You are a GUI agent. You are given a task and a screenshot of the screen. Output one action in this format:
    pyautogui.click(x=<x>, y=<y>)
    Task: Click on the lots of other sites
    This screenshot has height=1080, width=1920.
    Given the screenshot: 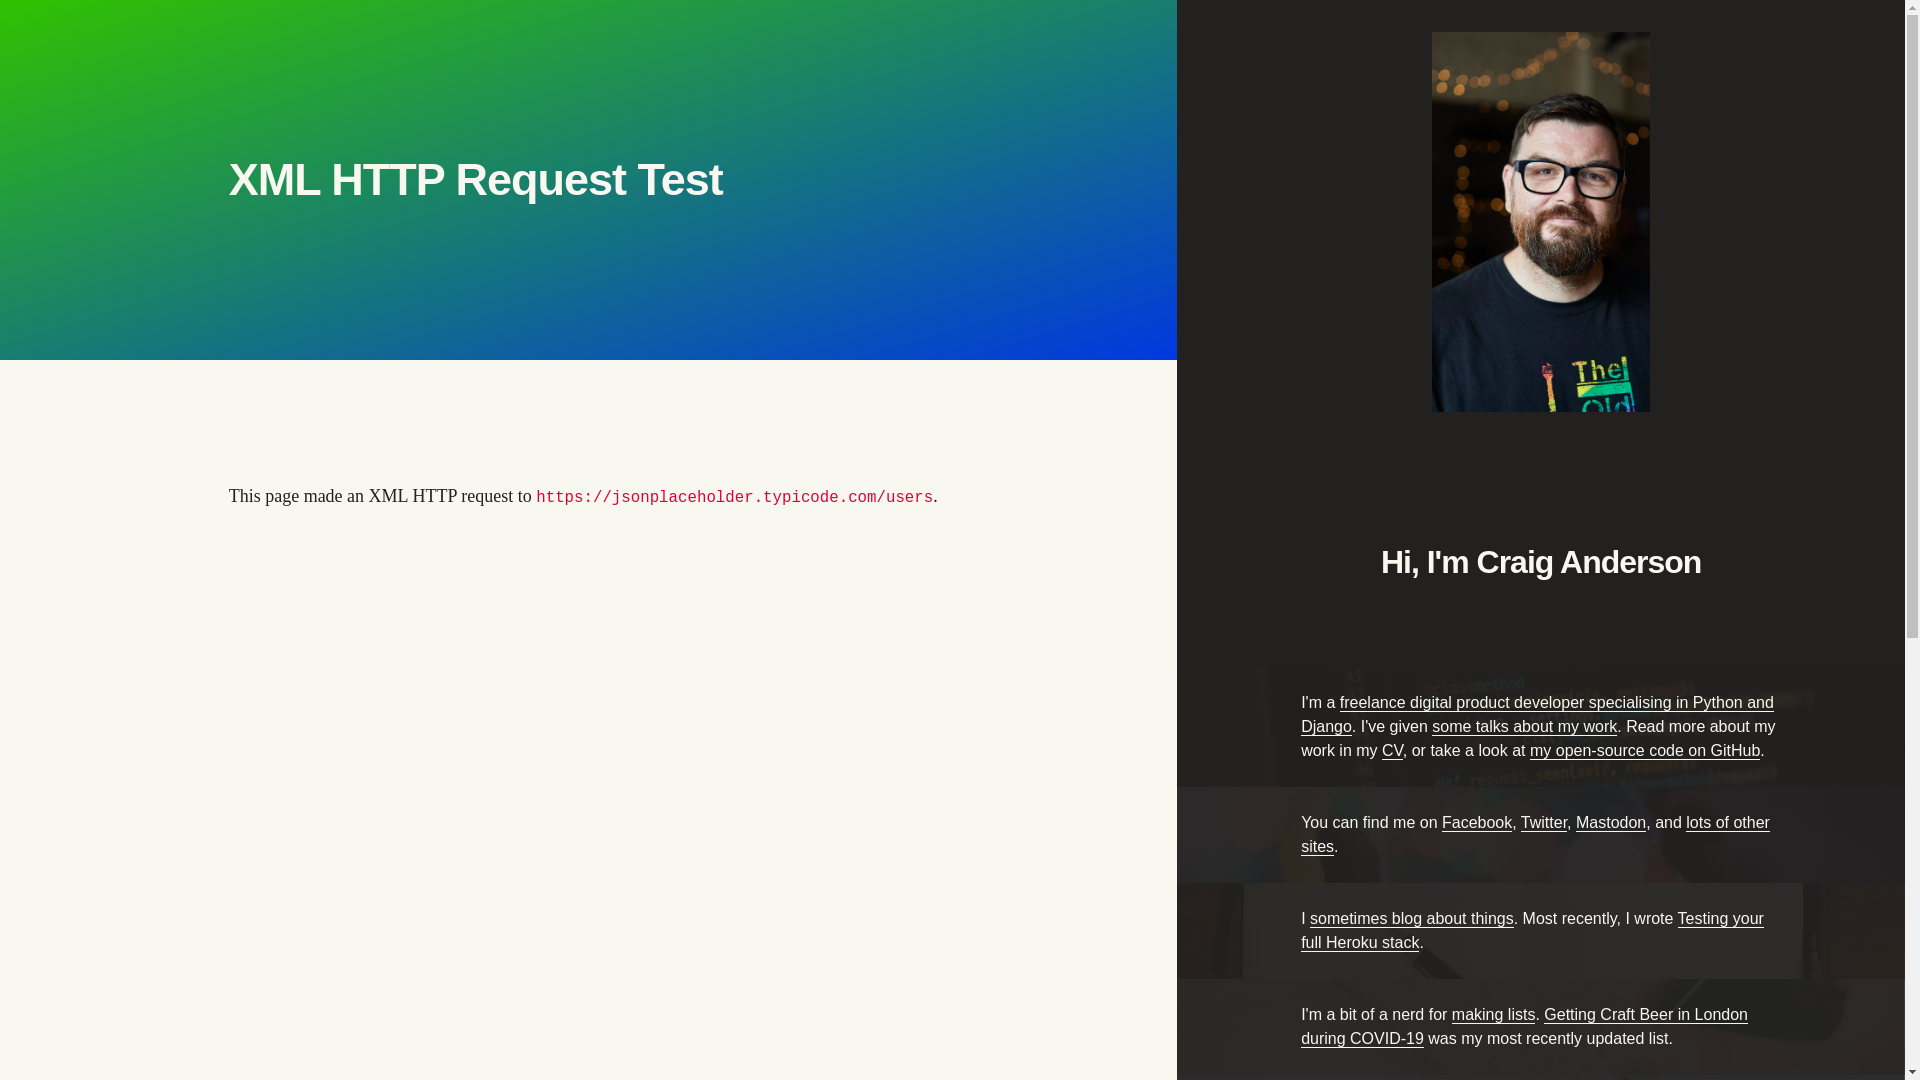 What is the action you would take?
    pyautogui.click(x=1536, y=835)
    